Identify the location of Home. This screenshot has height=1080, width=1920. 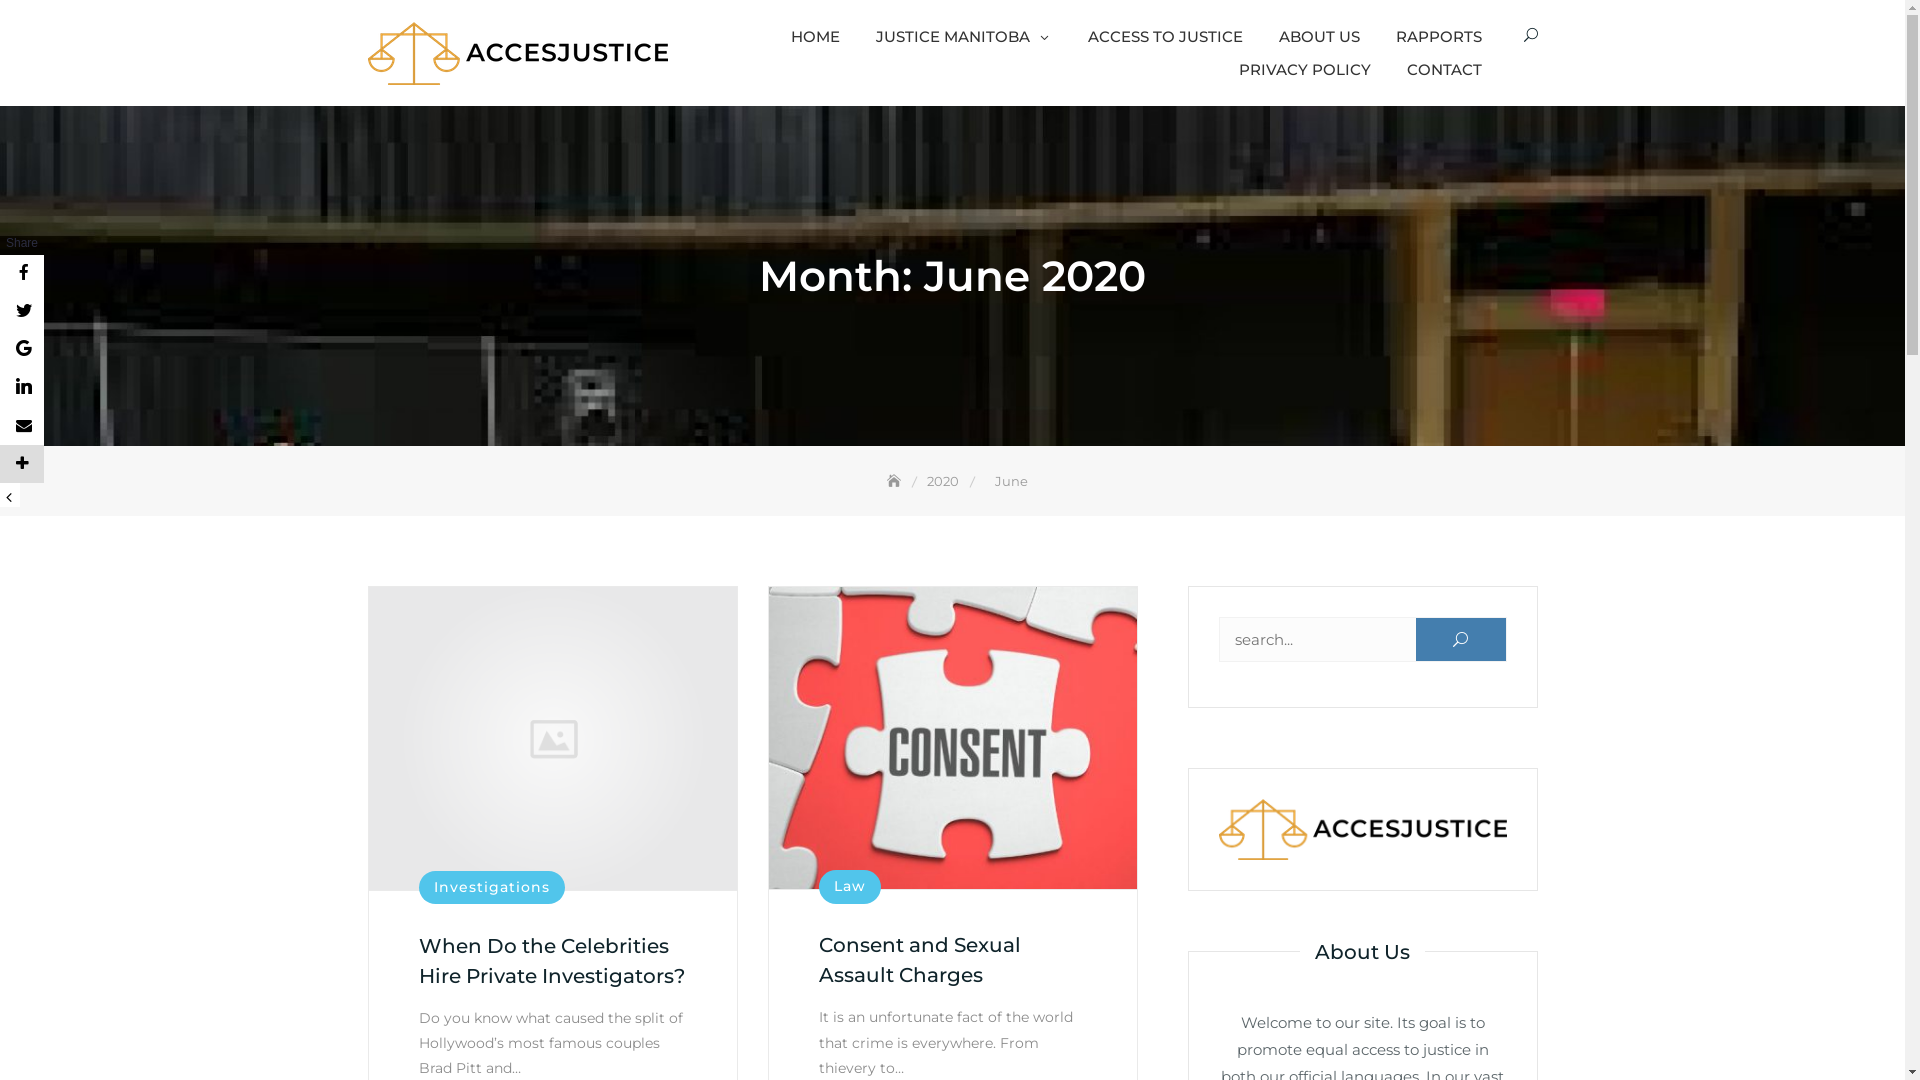
(896, 481).